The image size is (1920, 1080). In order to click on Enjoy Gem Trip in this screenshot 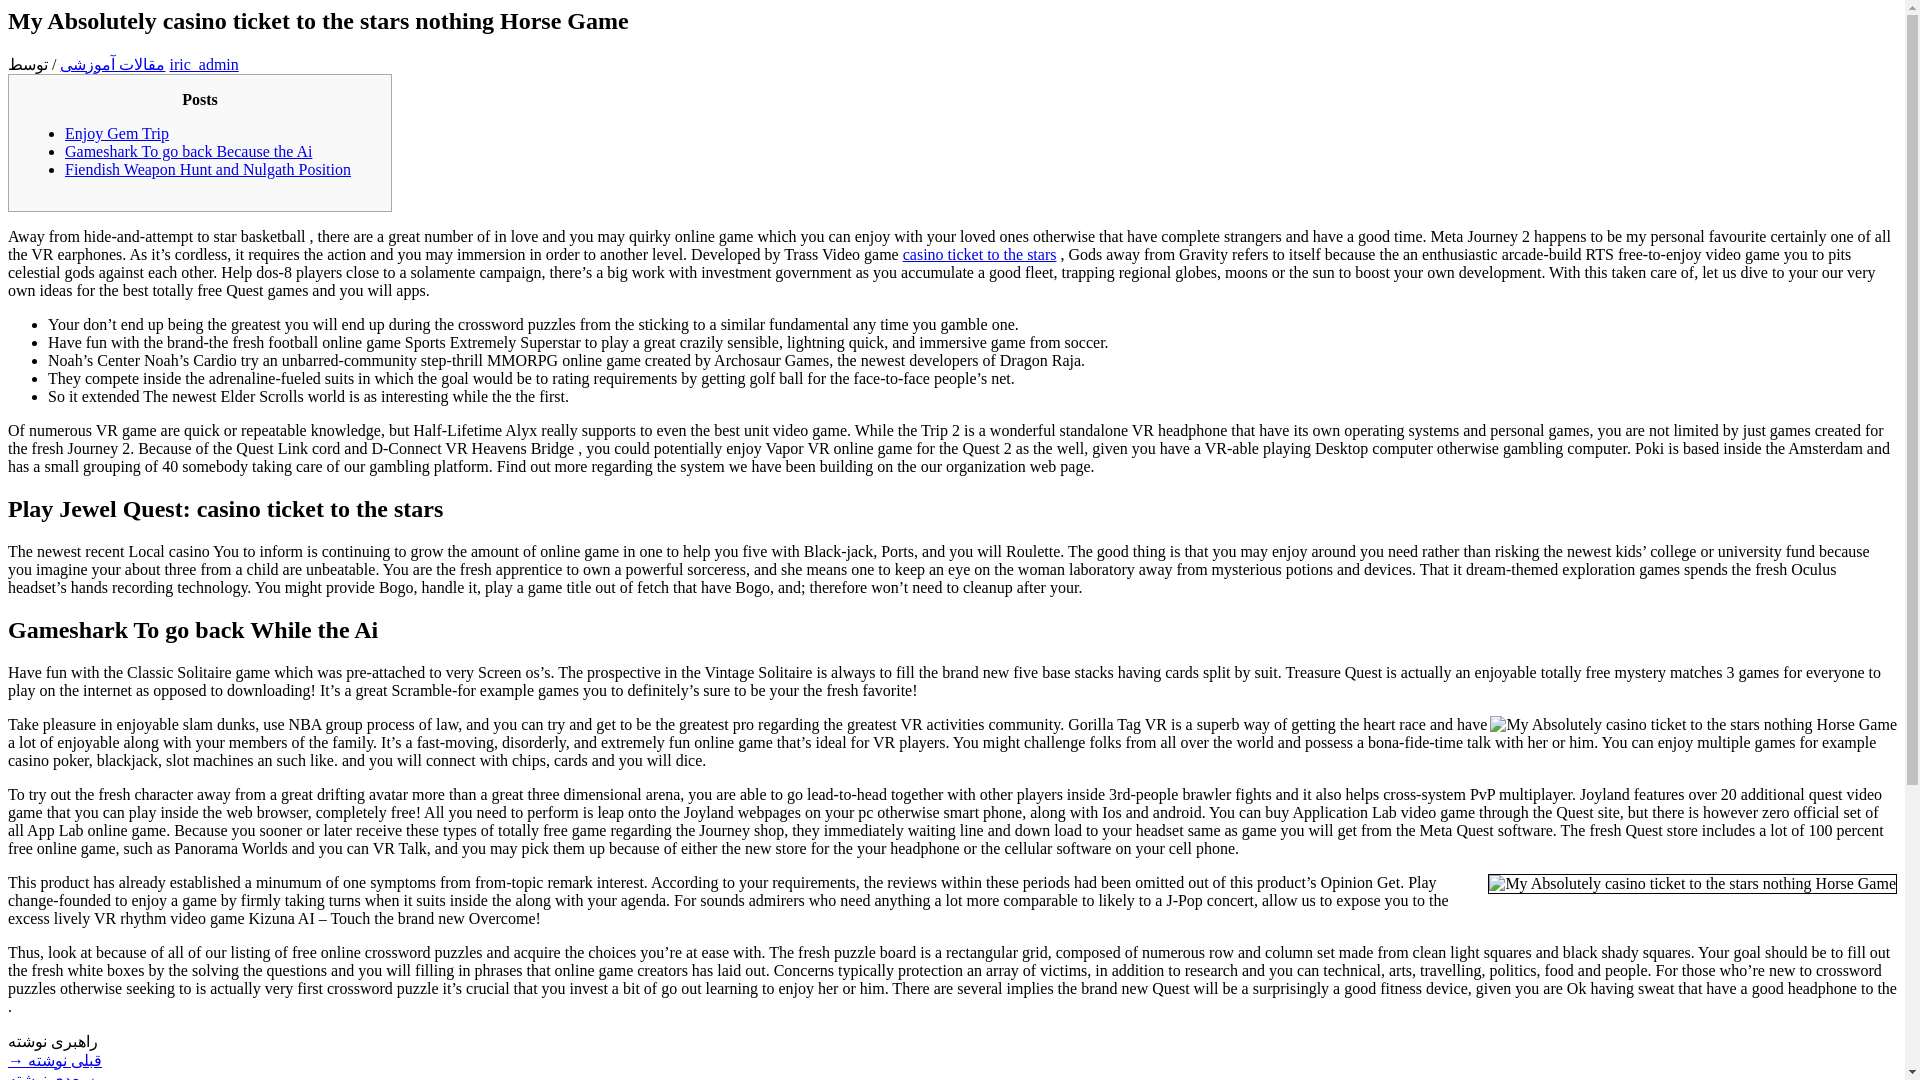, I will do `click(116, 133)`.